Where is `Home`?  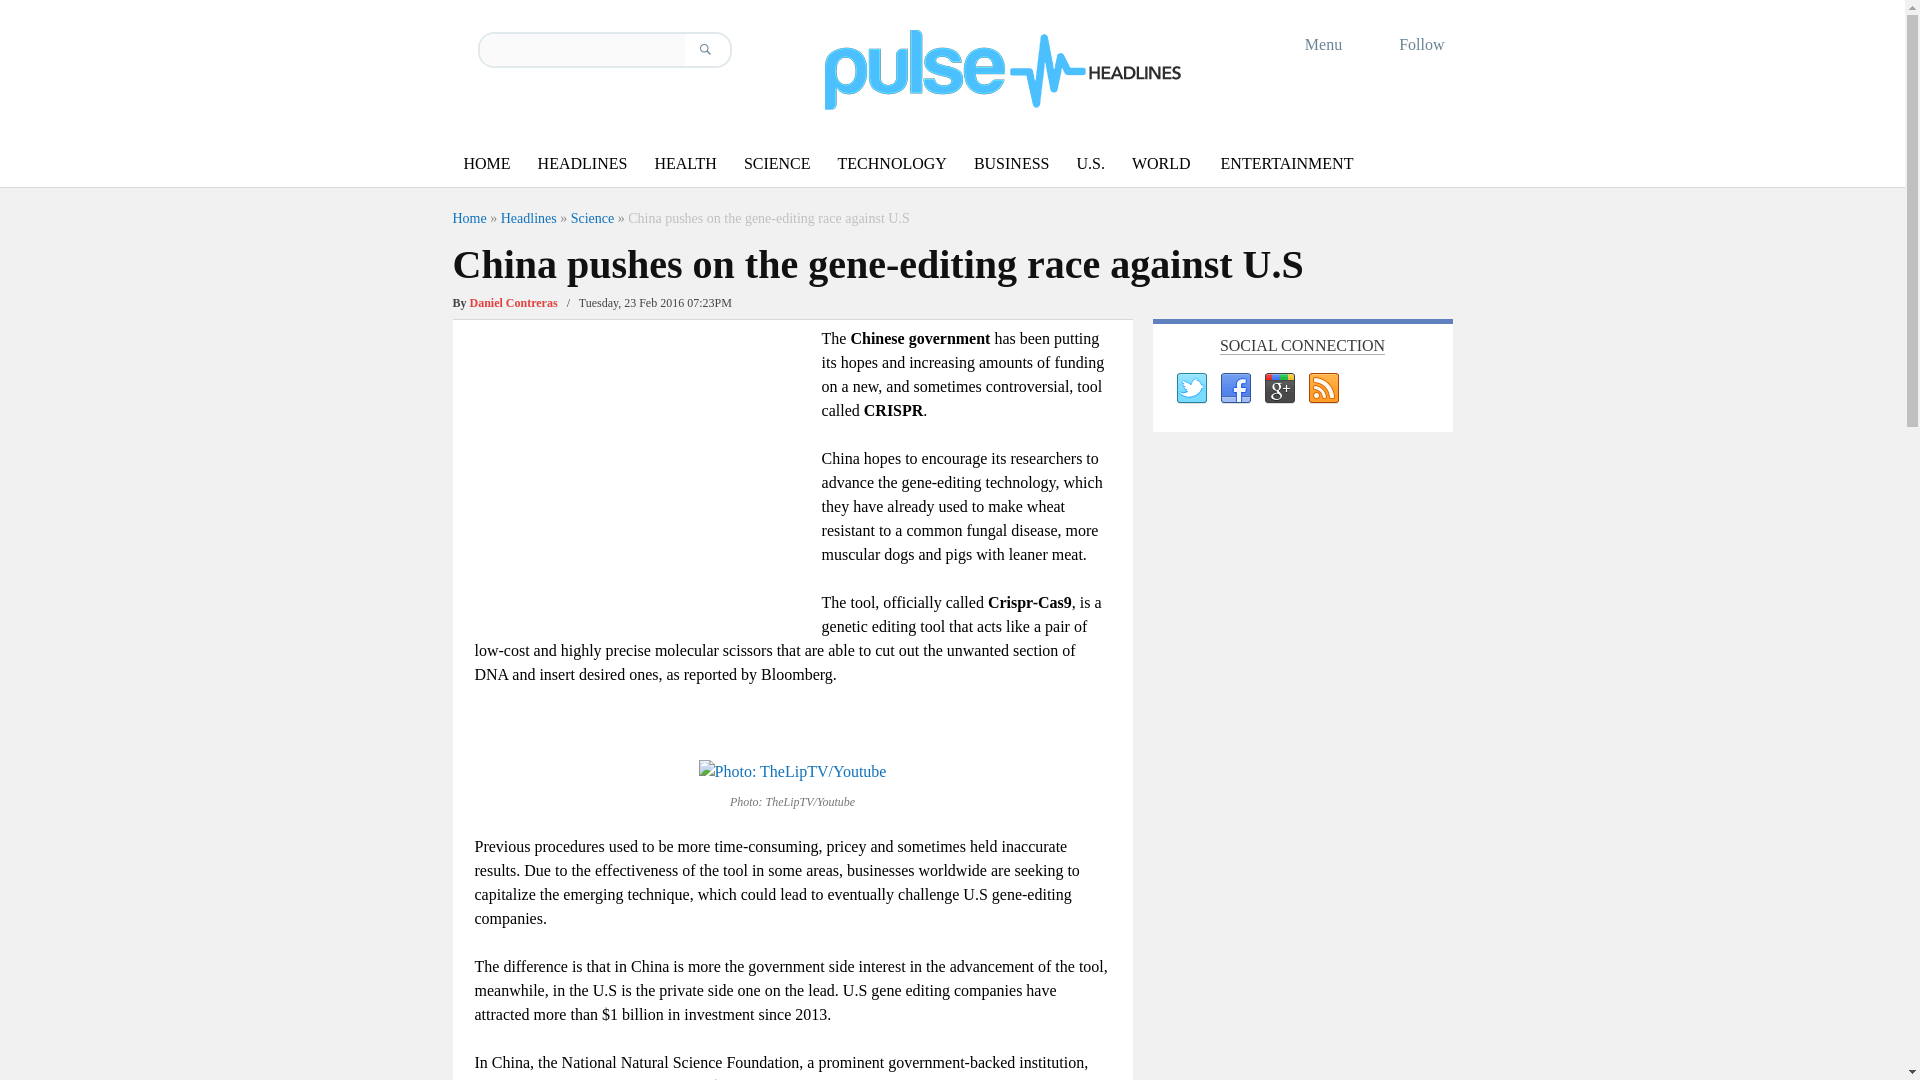
Home is located at coordinates (468, 218).